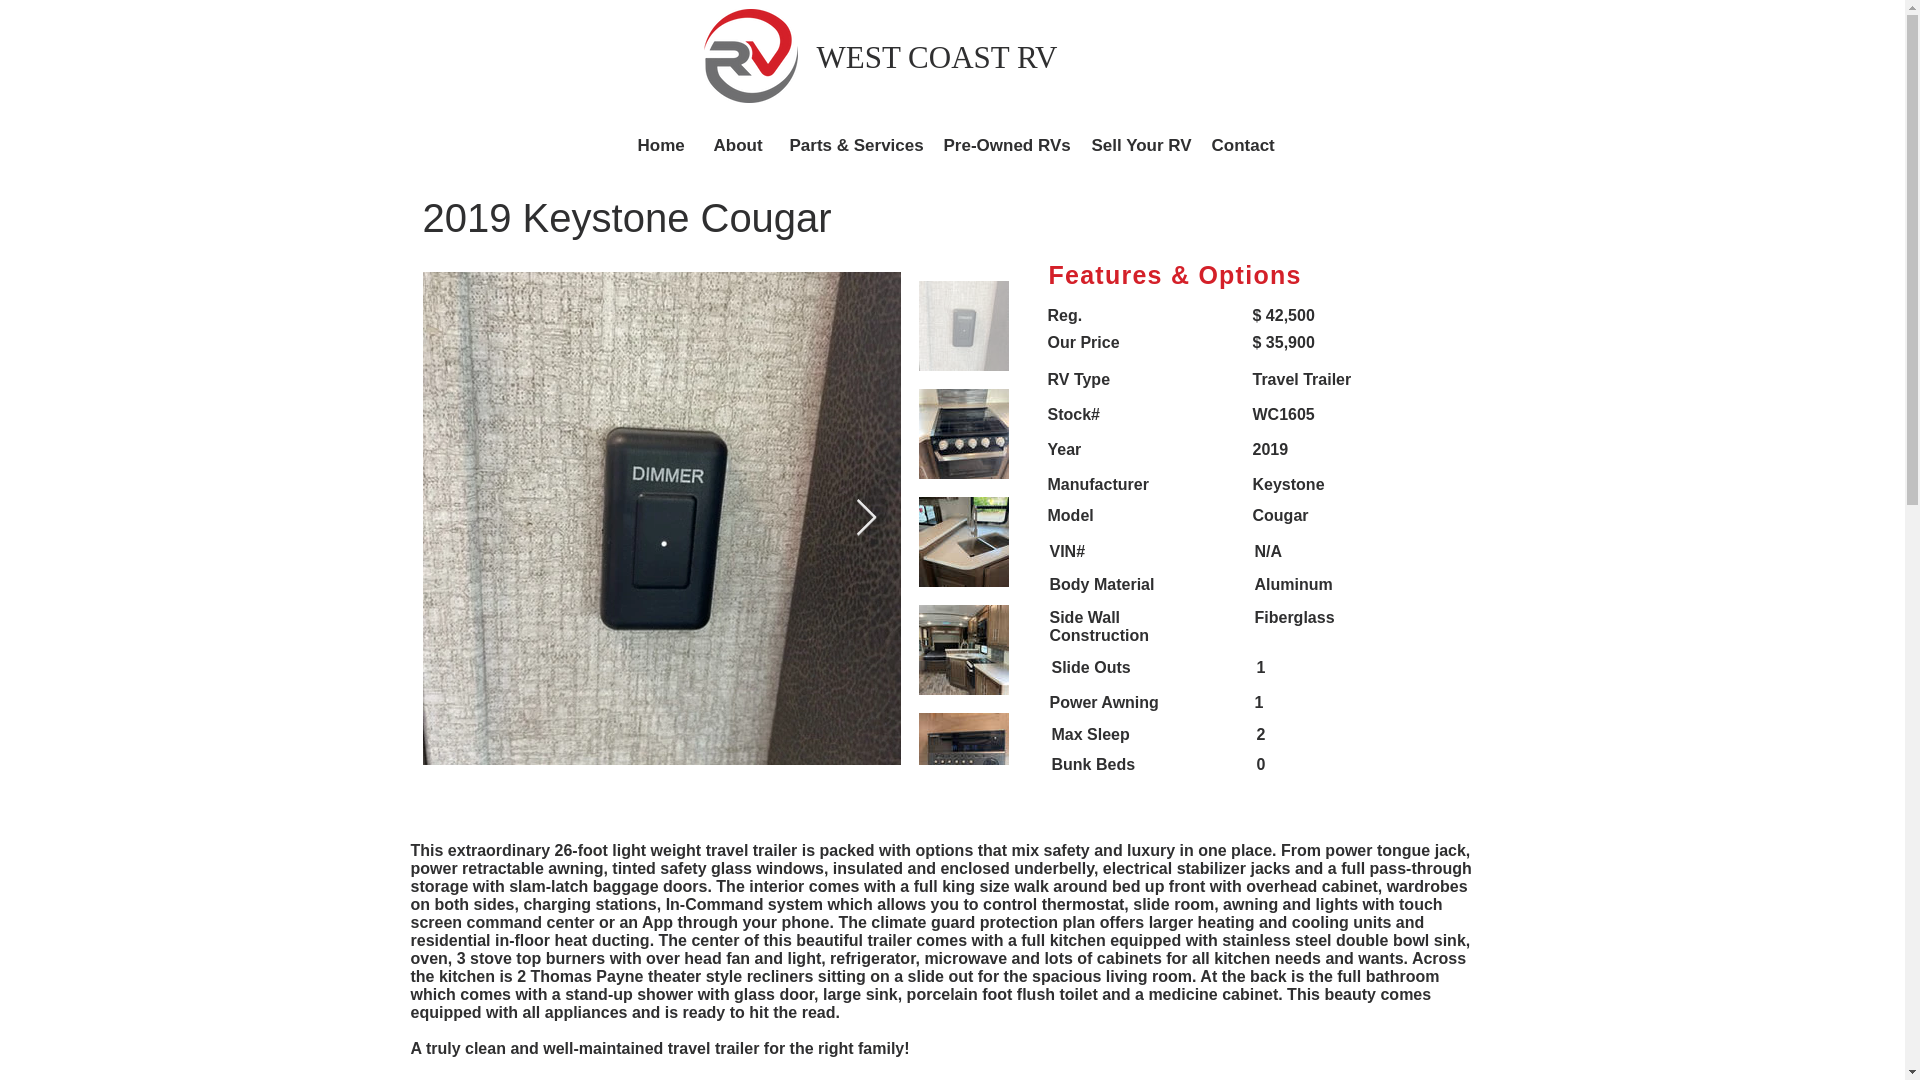 The height and width of the screenshot is (1080, 1920). Describe the element at coordinates (736, 144) in the screenshot. I see `About` at that location.